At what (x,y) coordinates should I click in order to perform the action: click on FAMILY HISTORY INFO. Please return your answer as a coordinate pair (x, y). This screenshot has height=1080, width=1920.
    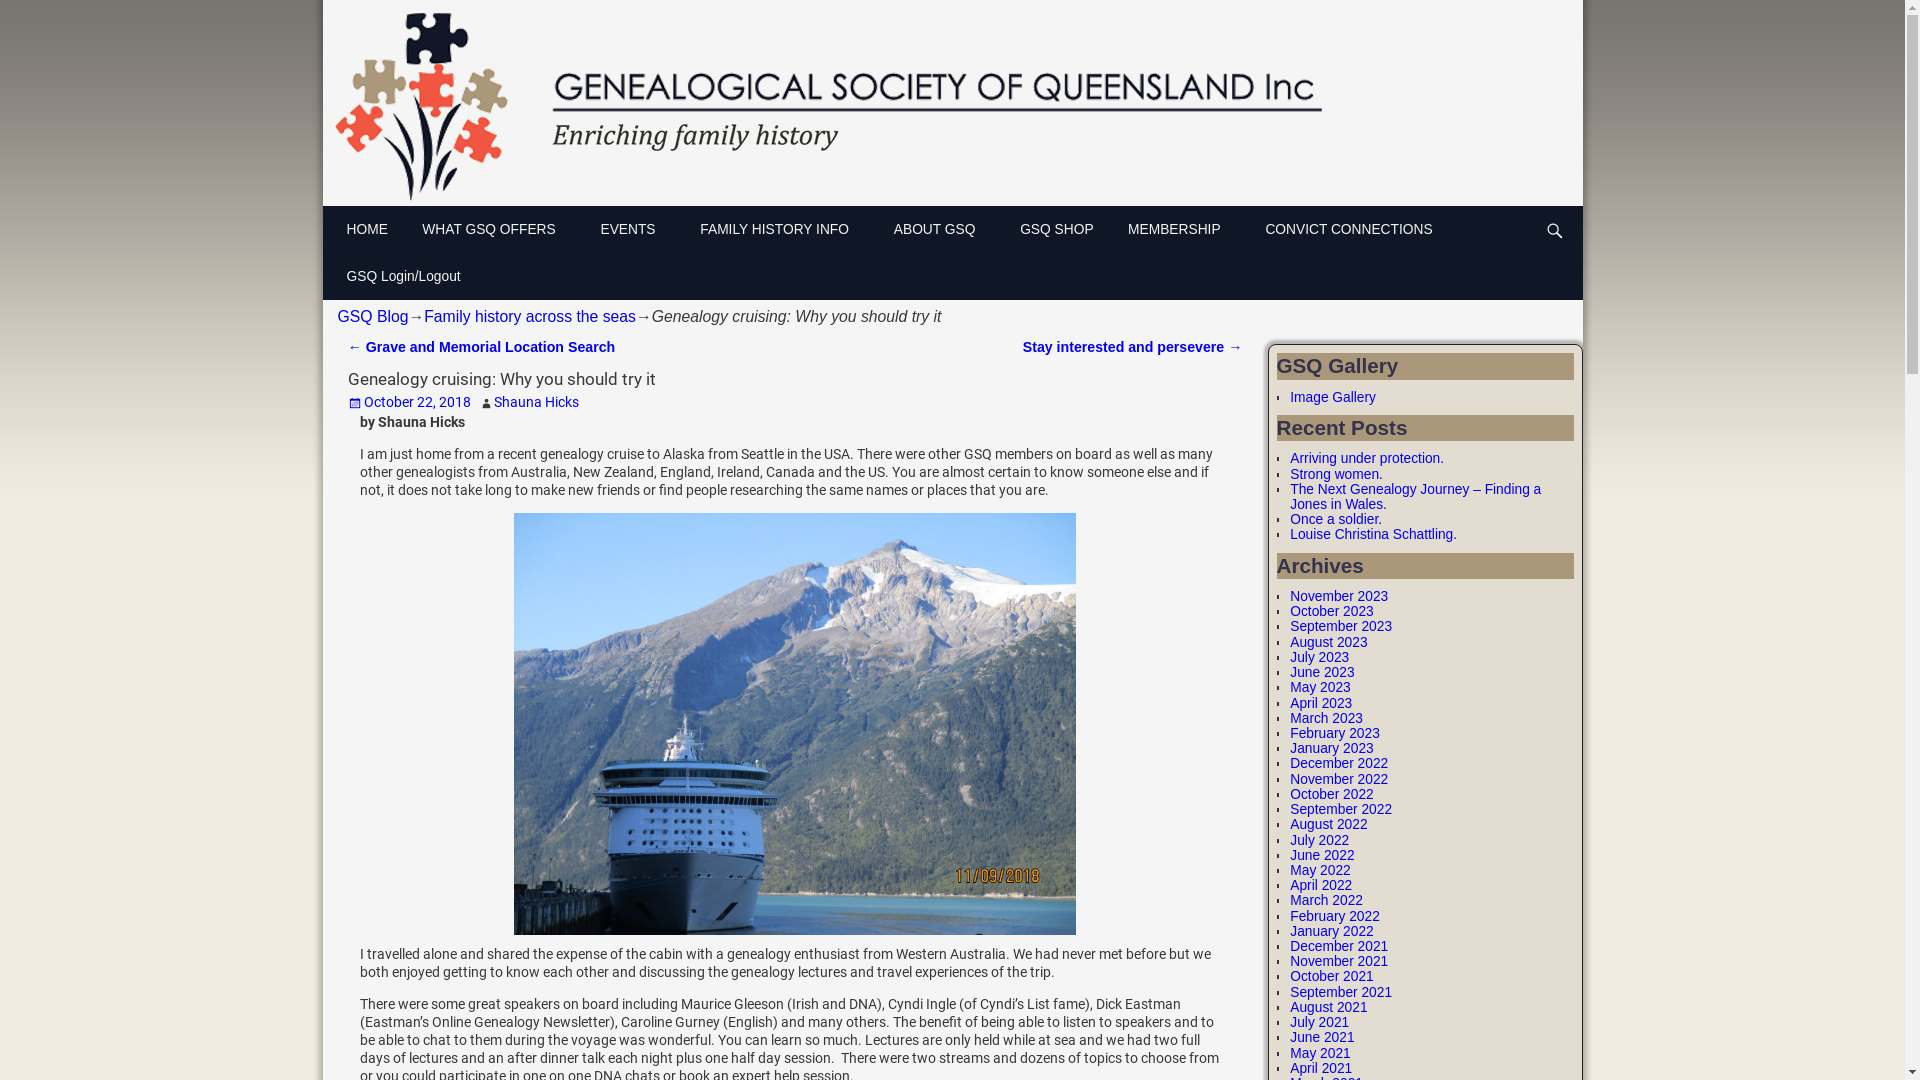
    Looking at the image, I should click on (786, 230).